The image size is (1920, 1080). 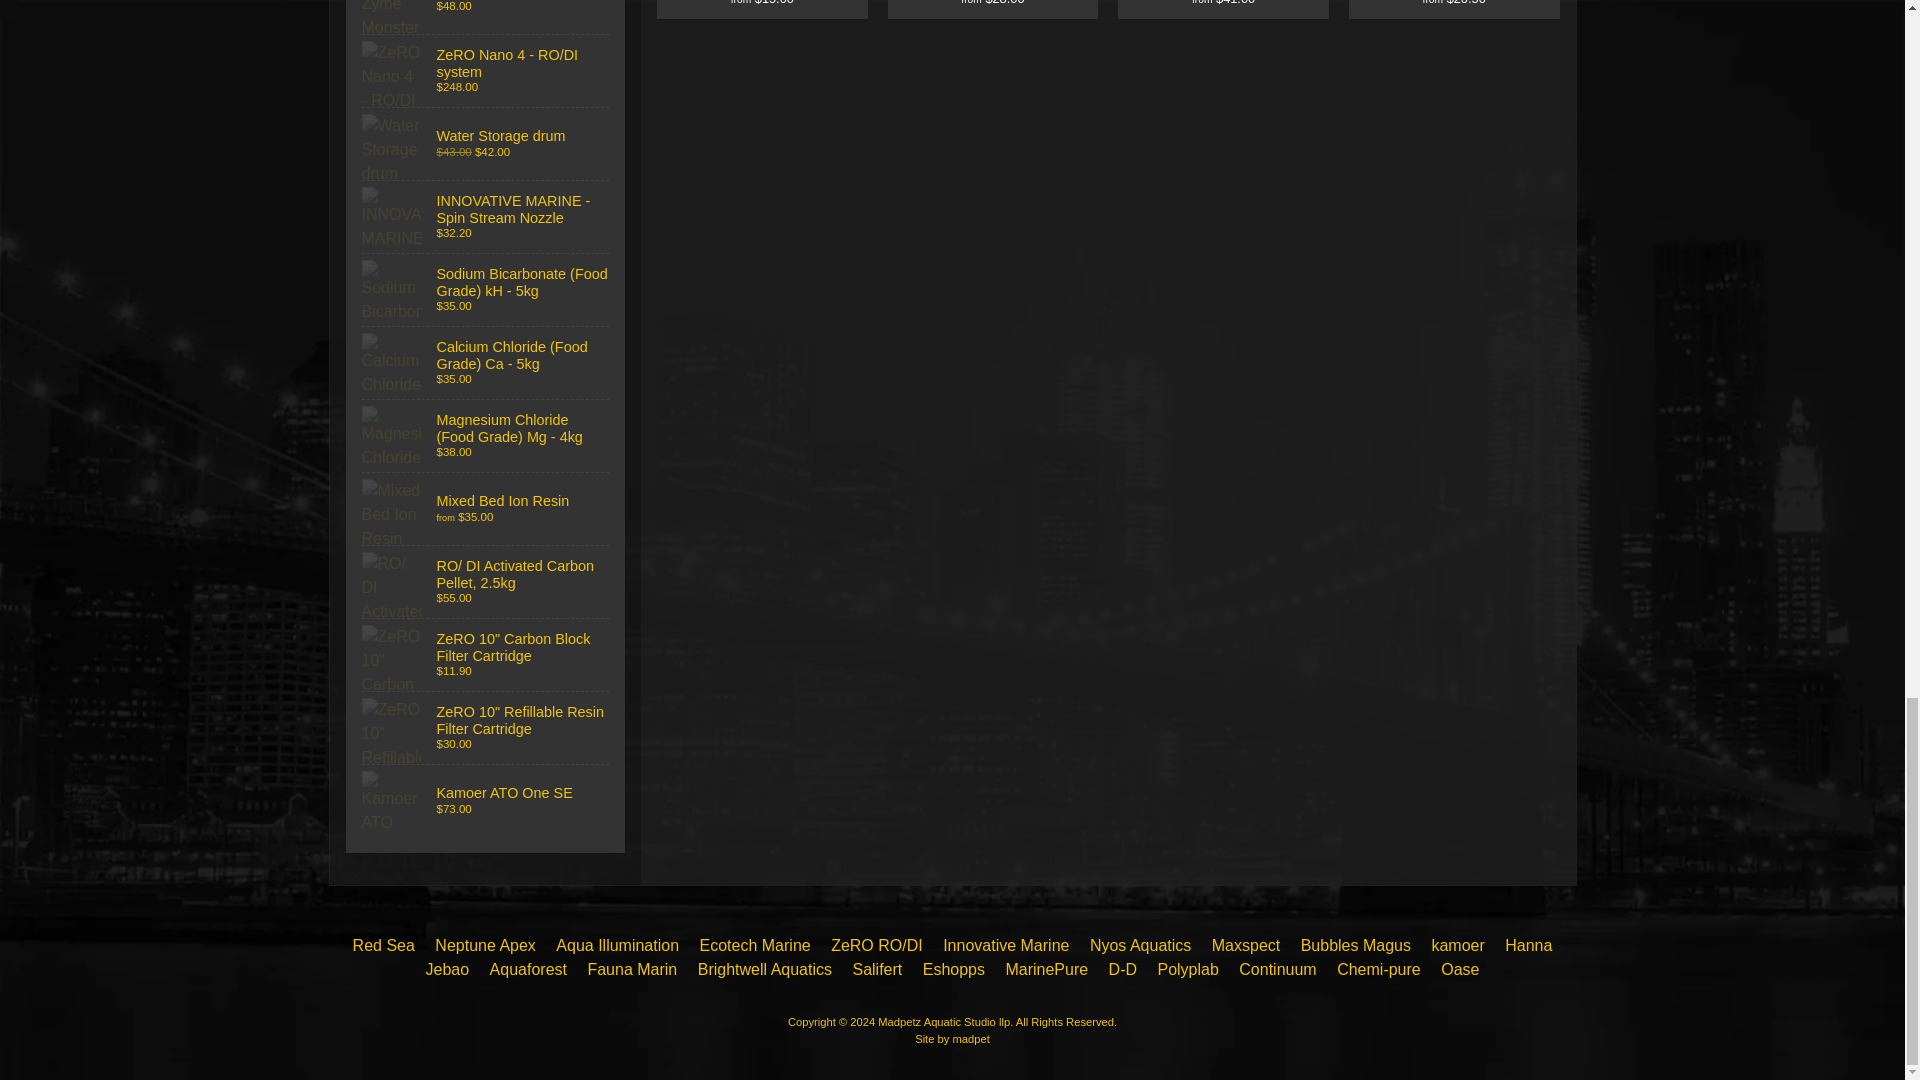 I want to click on INNOVATIVE MARINE - Spin Stream Nozzle, so click(x=486, y=216).